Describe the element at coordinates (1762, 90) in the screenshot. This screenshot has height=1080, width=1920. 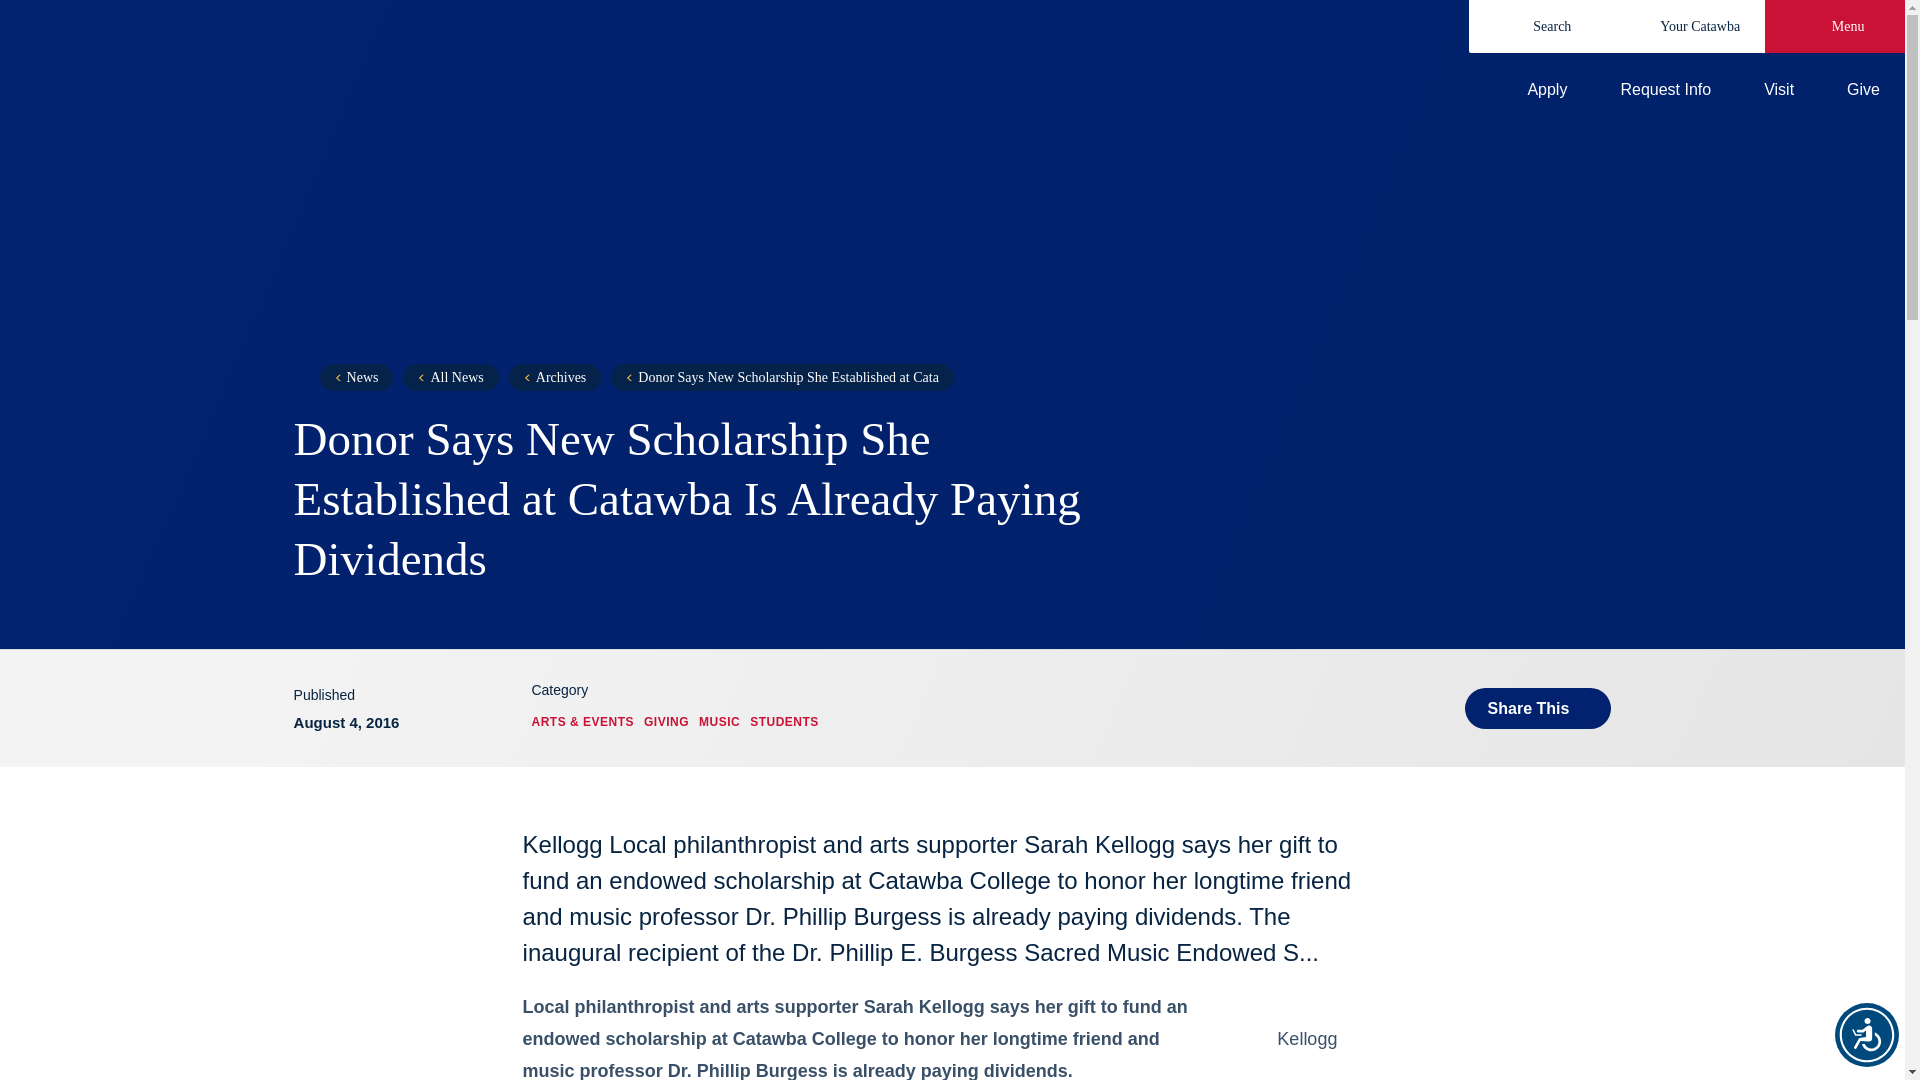
I see `Visit` at that location.